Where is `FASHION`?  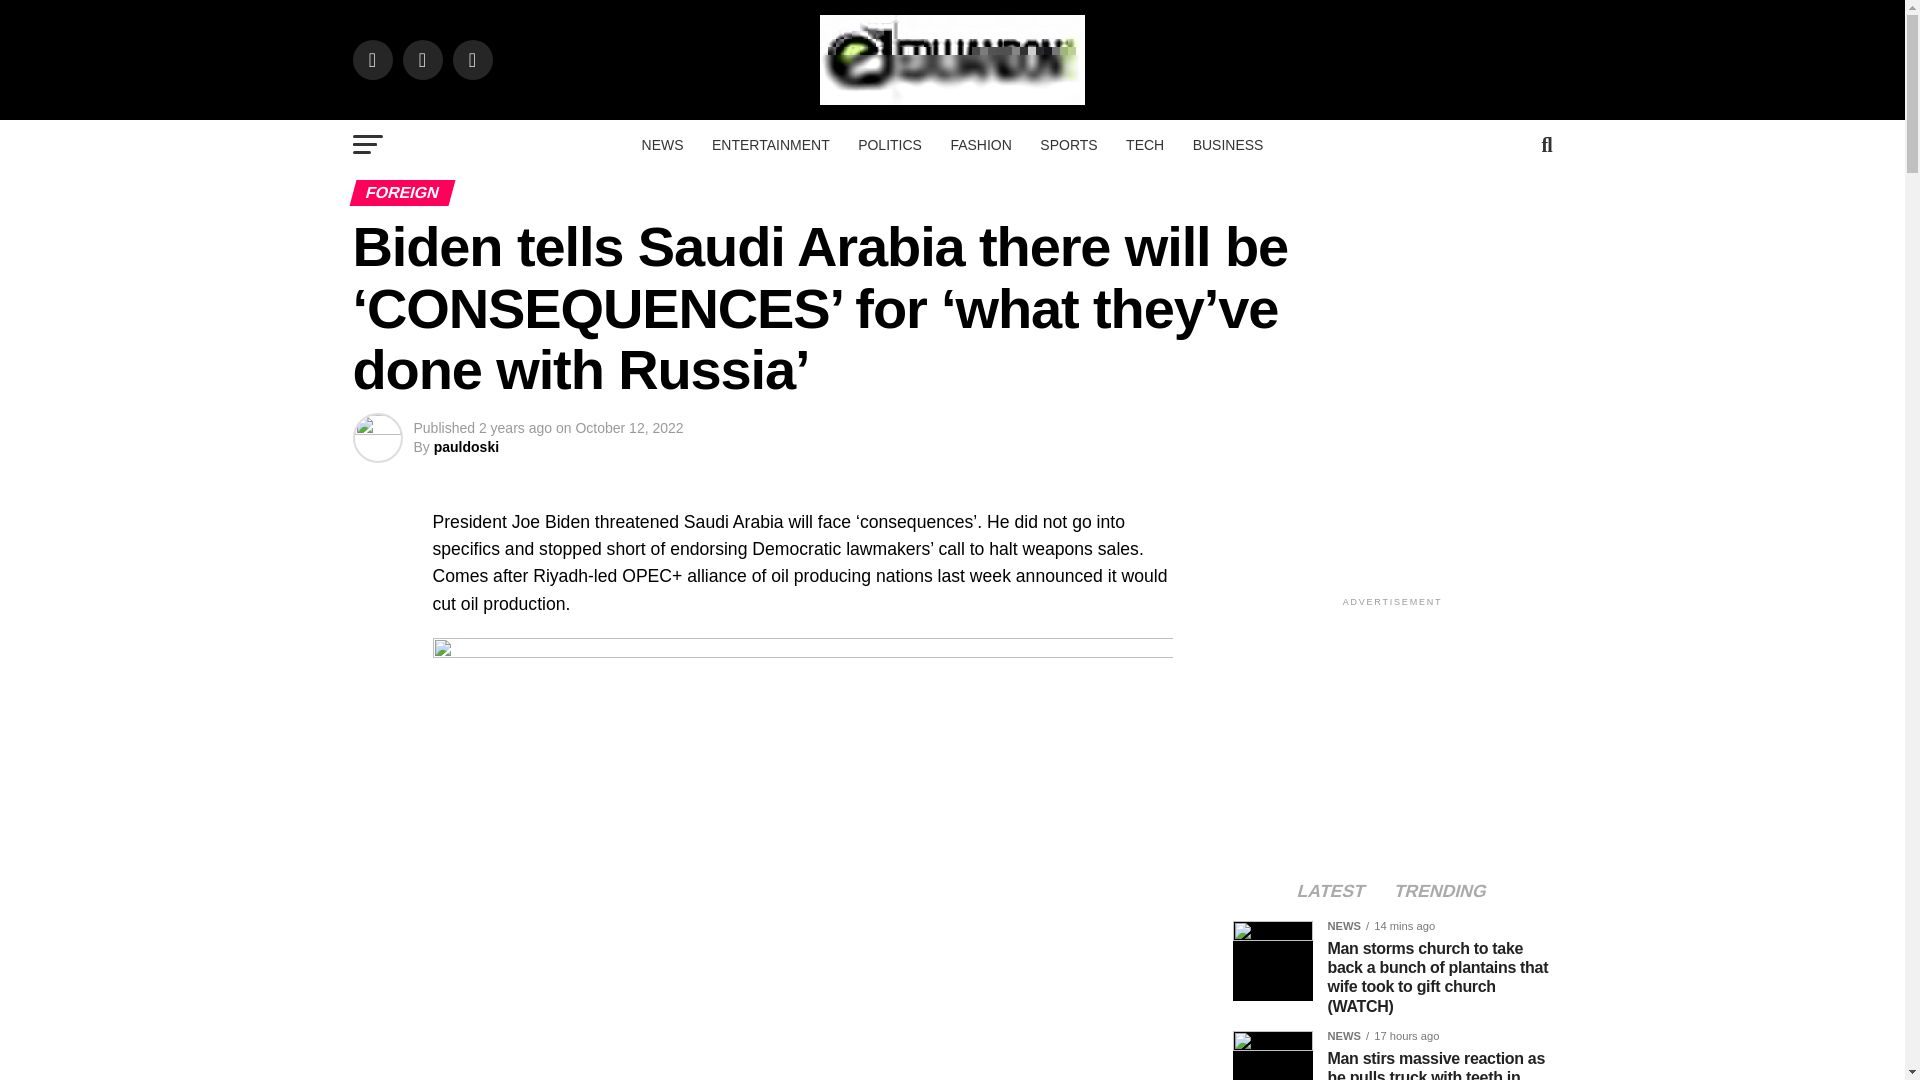 FASHION is located at coordinates (980, 144).